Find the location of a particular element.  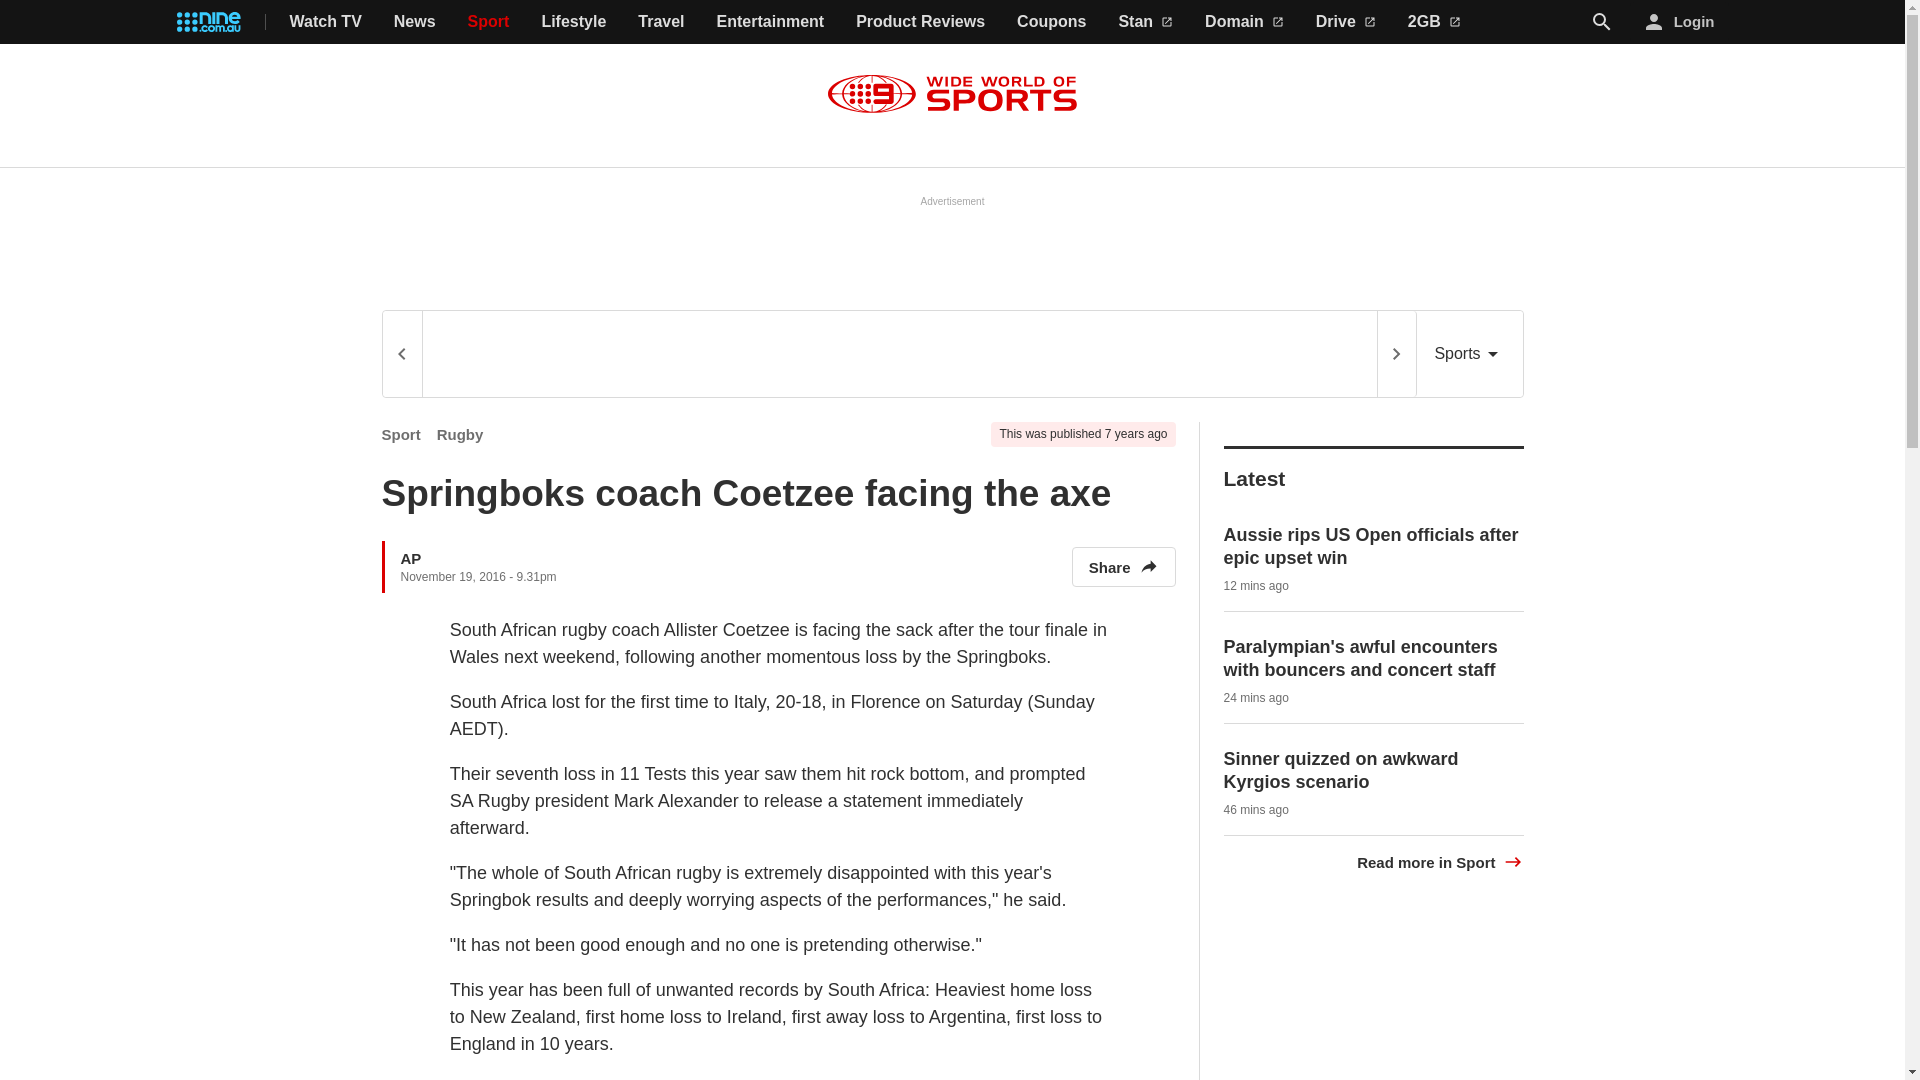

Sport is located at coordinates (489, 22).